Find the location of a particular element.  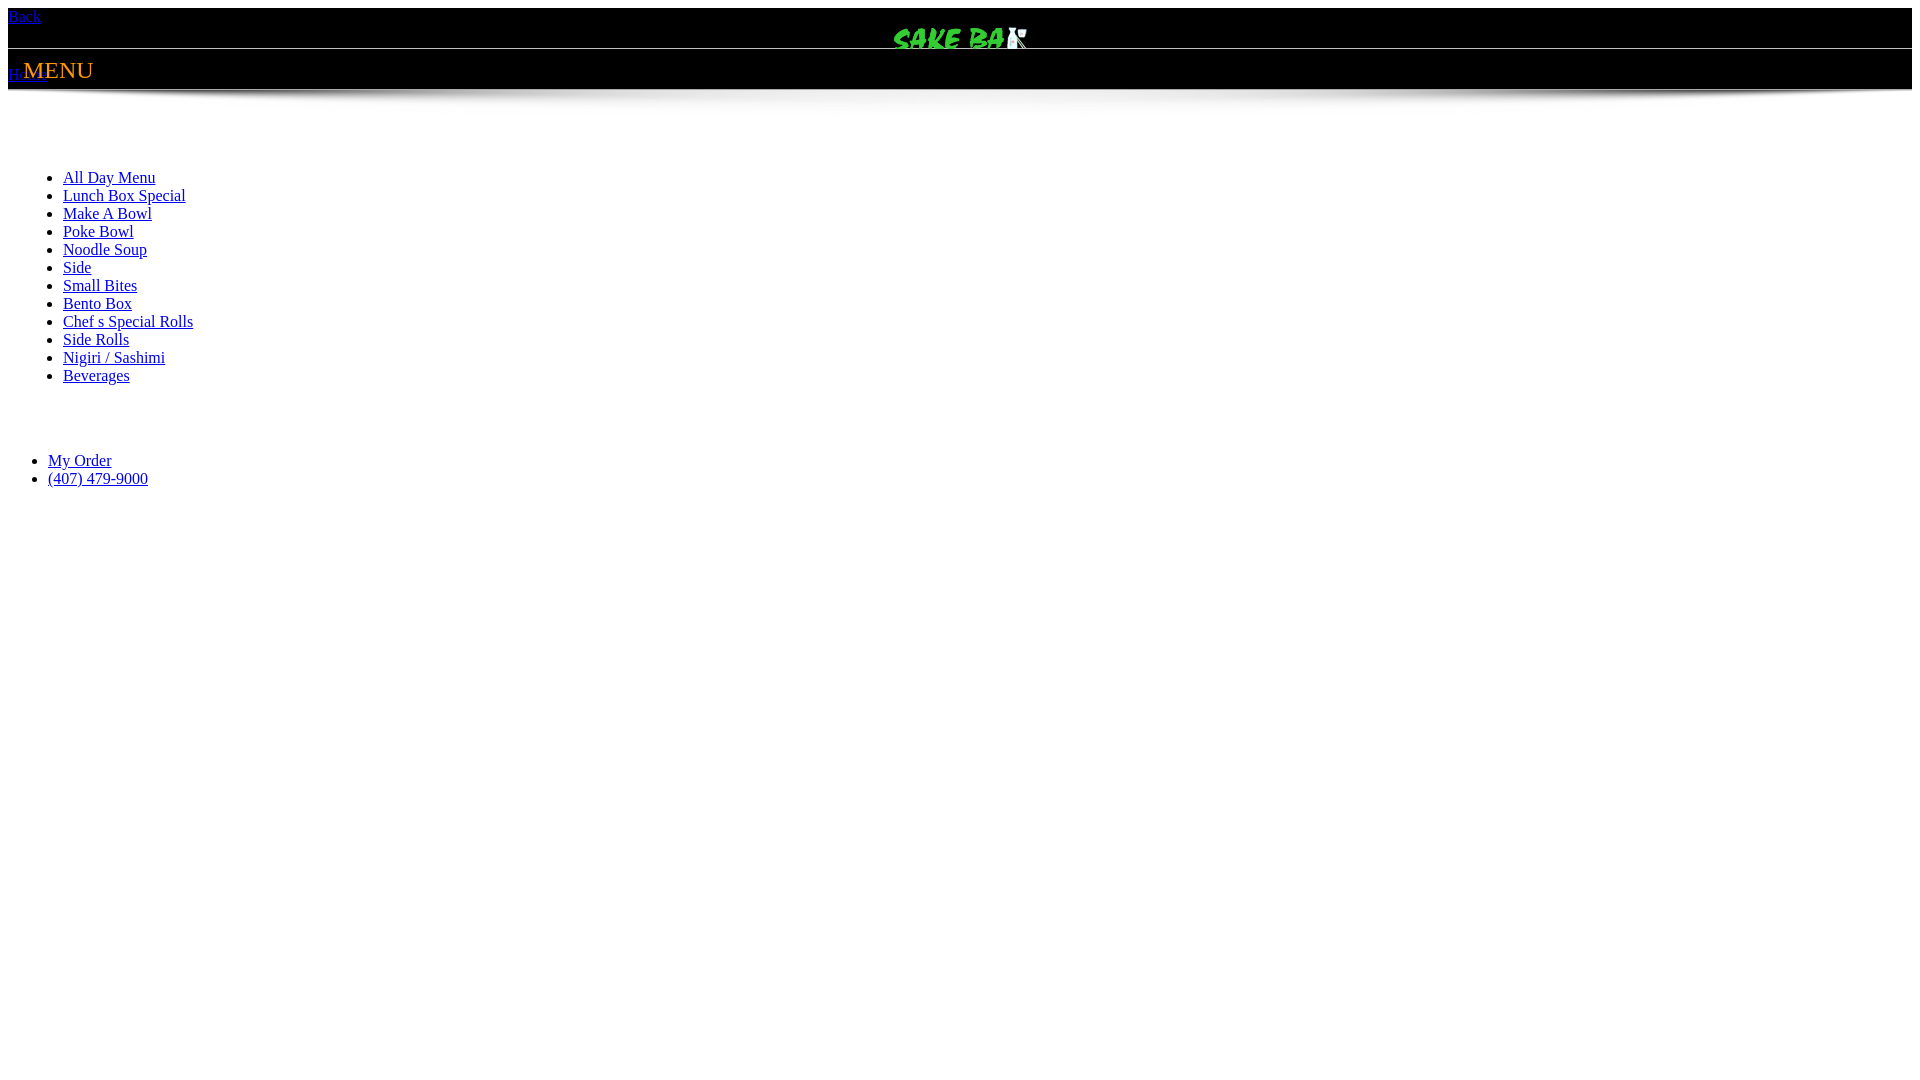

Side is located at coordinates (77, 268).